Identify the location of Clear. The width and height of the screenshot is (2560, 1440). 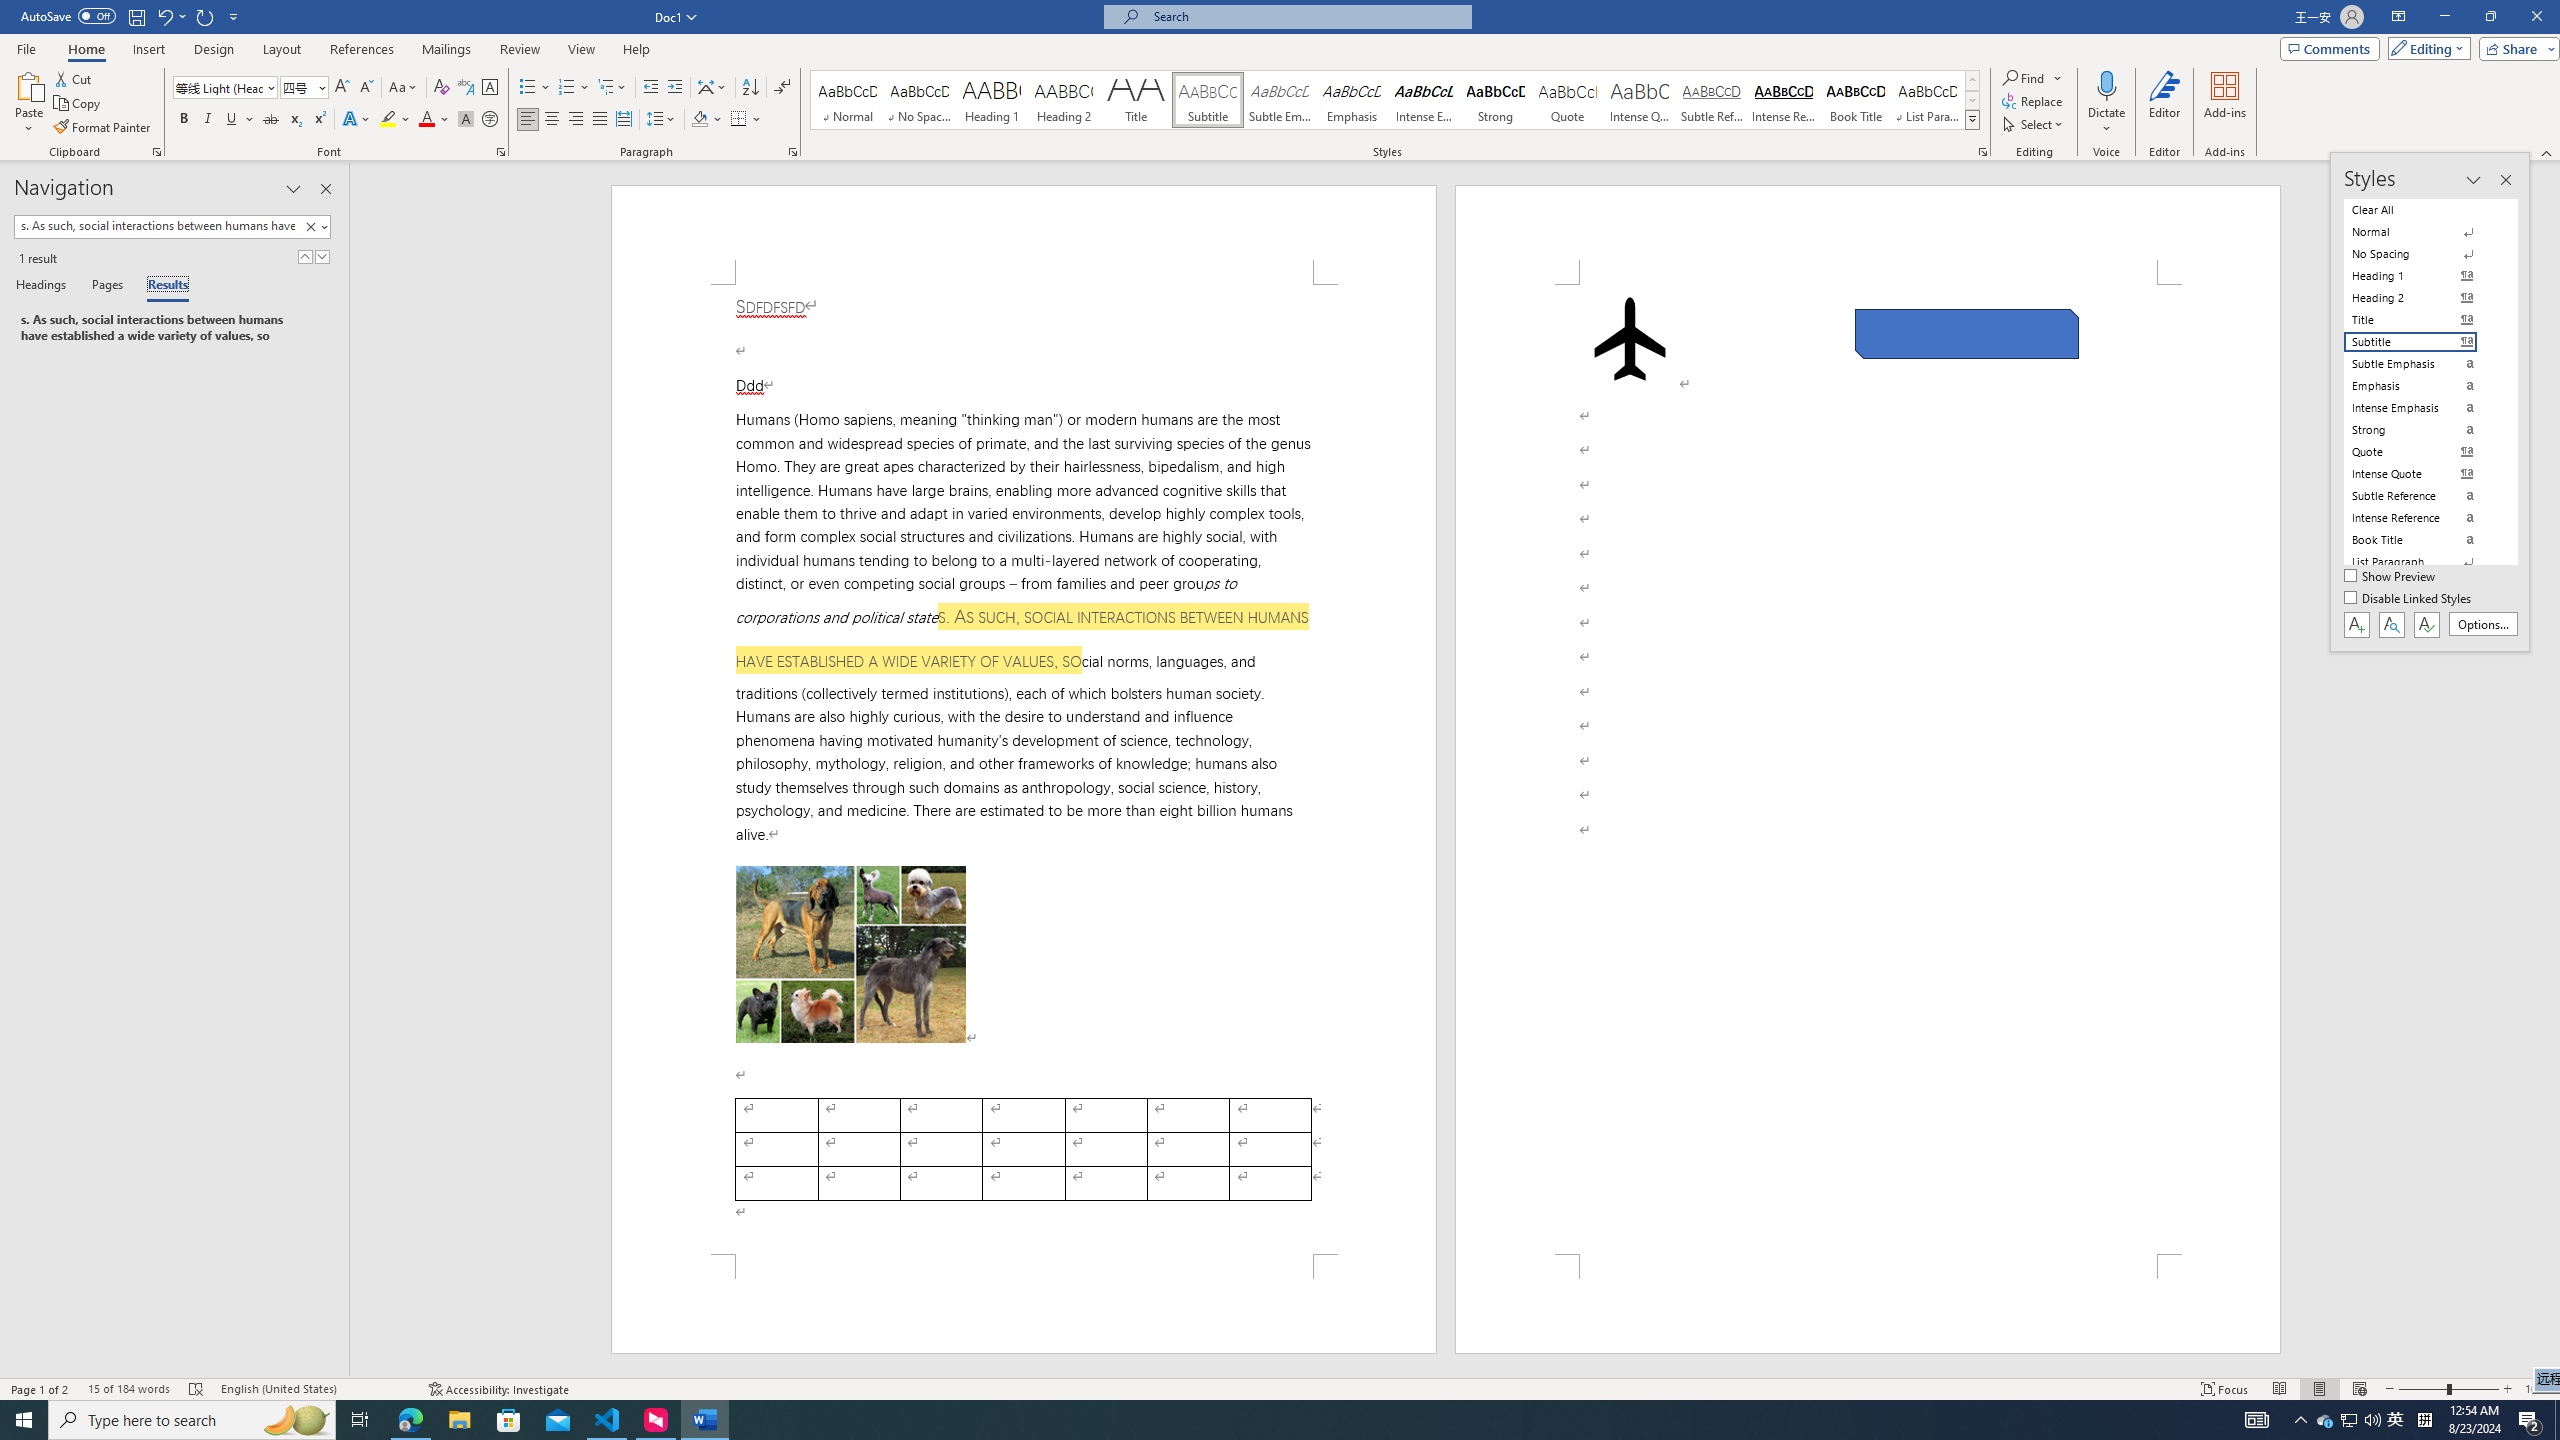
(310, 226).